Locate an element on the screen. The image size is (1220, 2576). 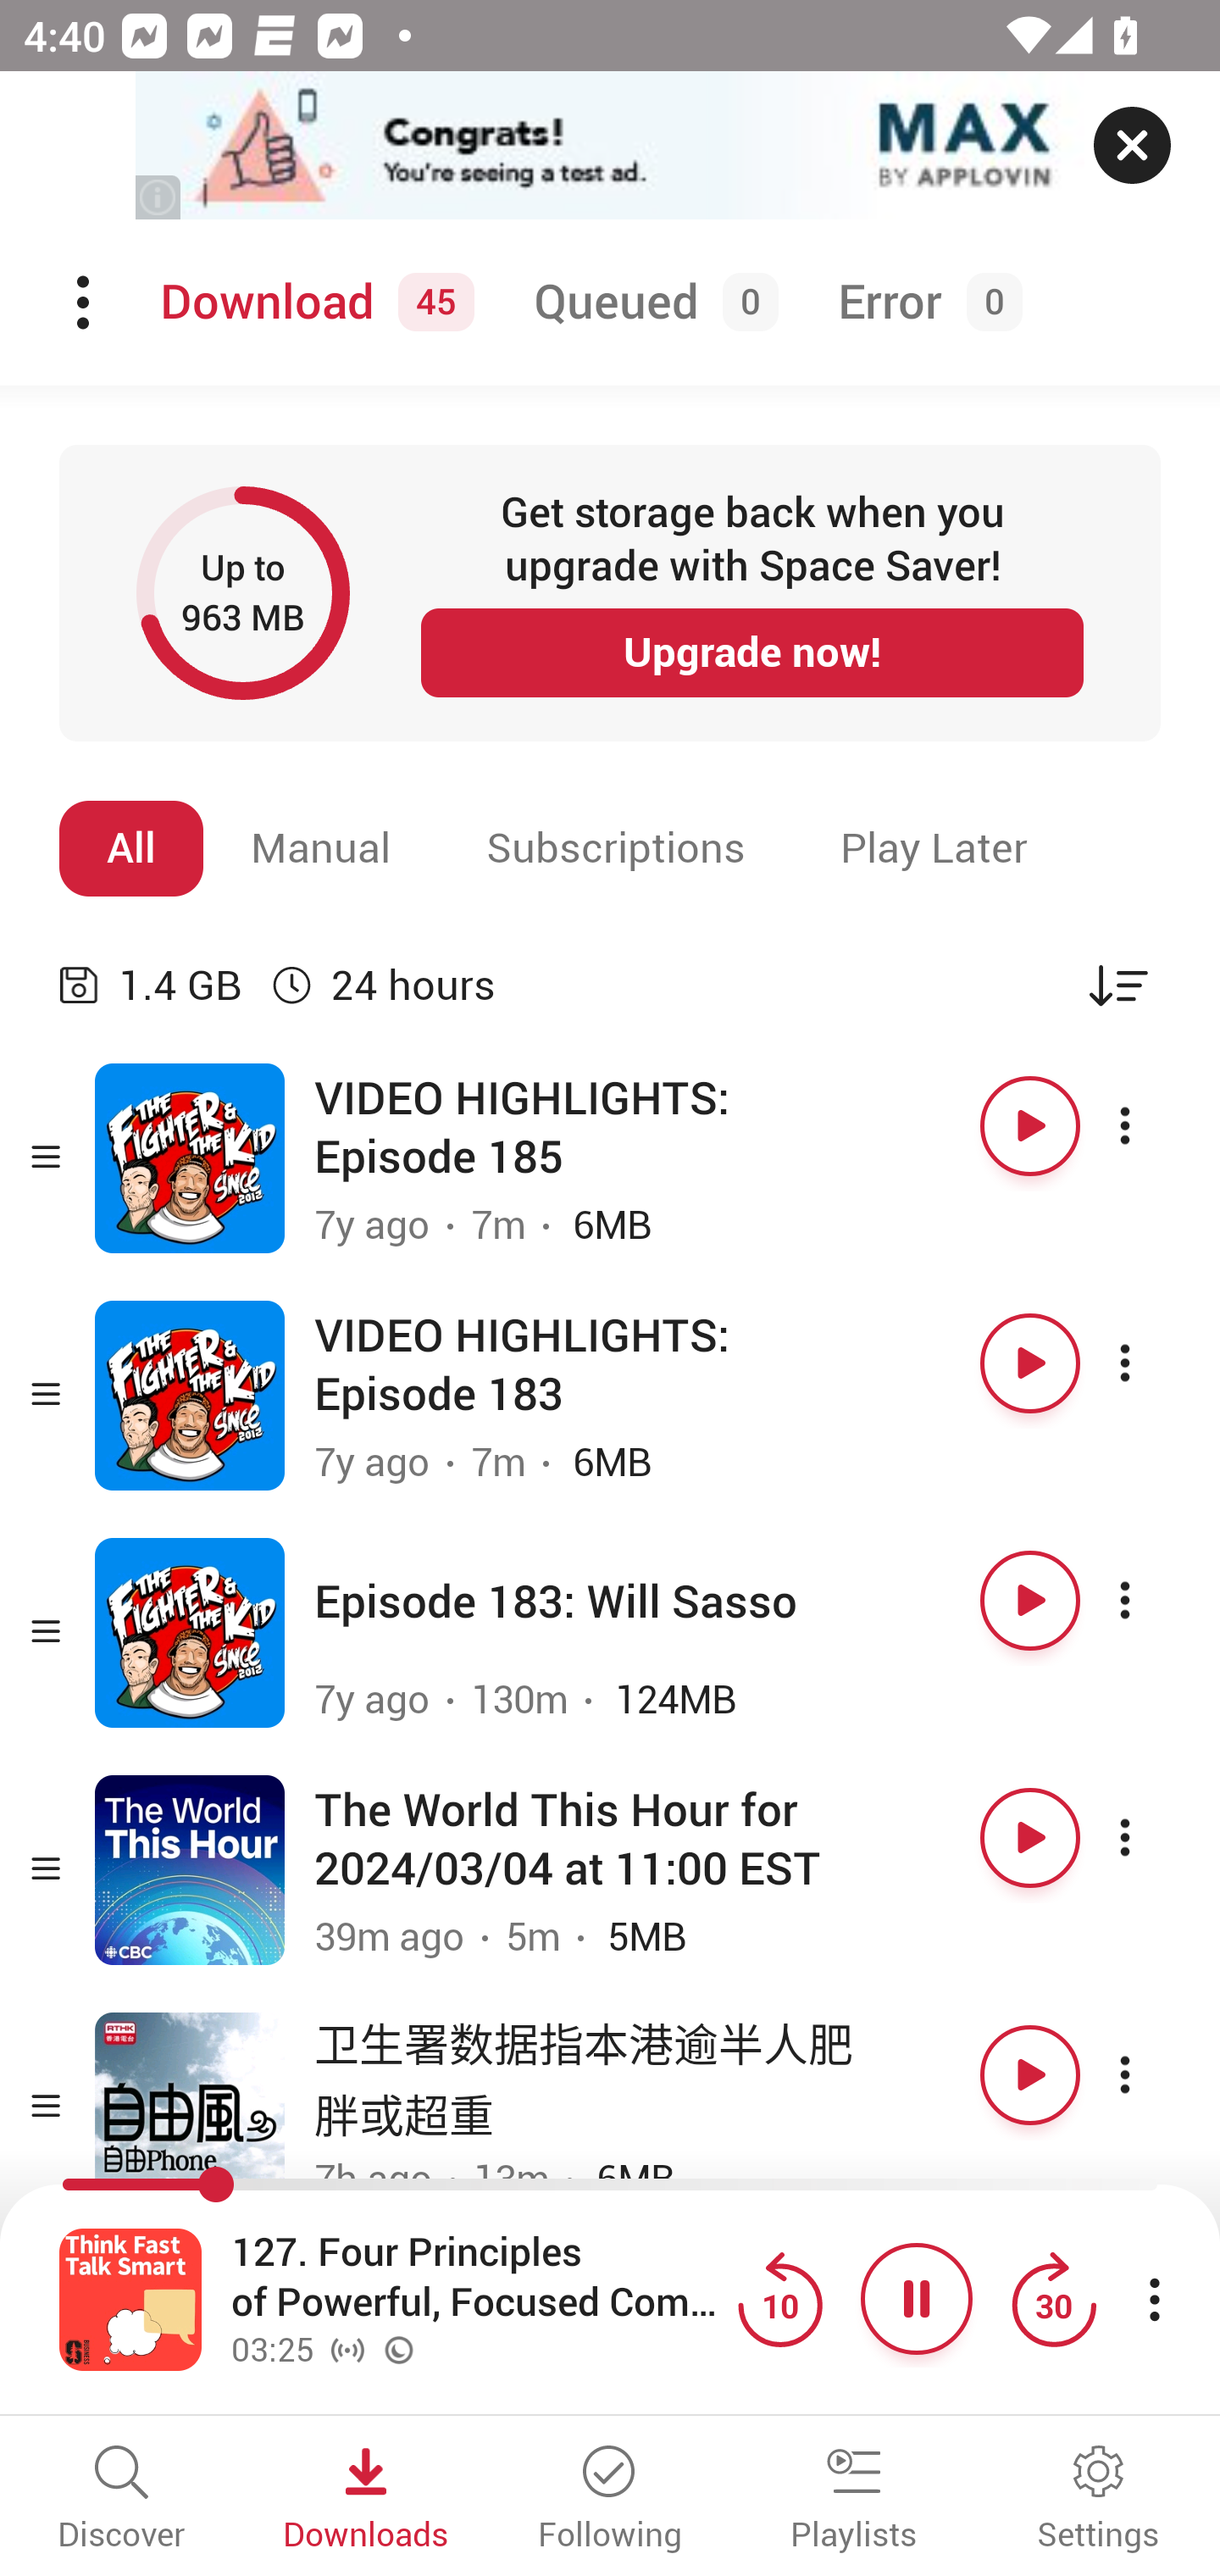
(i) is located at coordinates (159, 197).